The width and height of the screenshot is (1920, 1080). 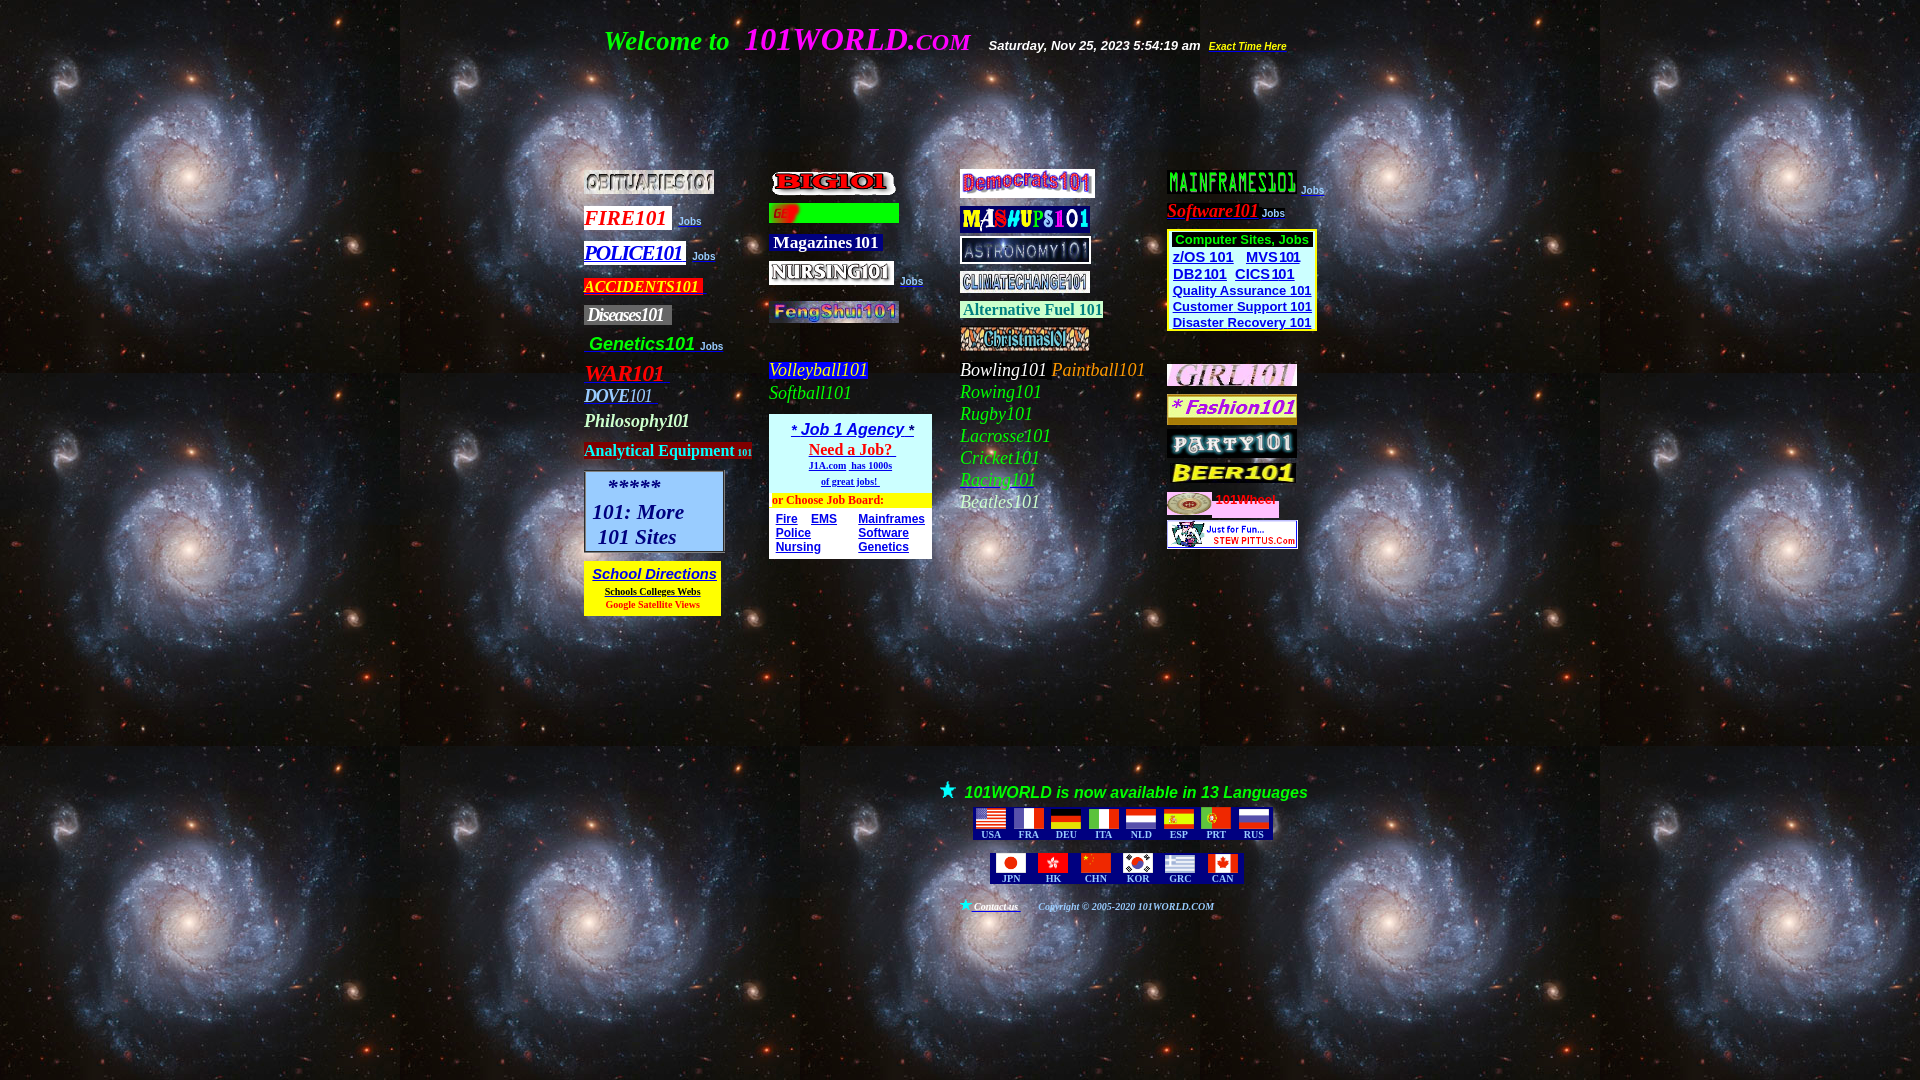 What do you see at coordinates (1198, 322) in the screenshot?
I see `Disaster` at bounding box center [1198, 322].